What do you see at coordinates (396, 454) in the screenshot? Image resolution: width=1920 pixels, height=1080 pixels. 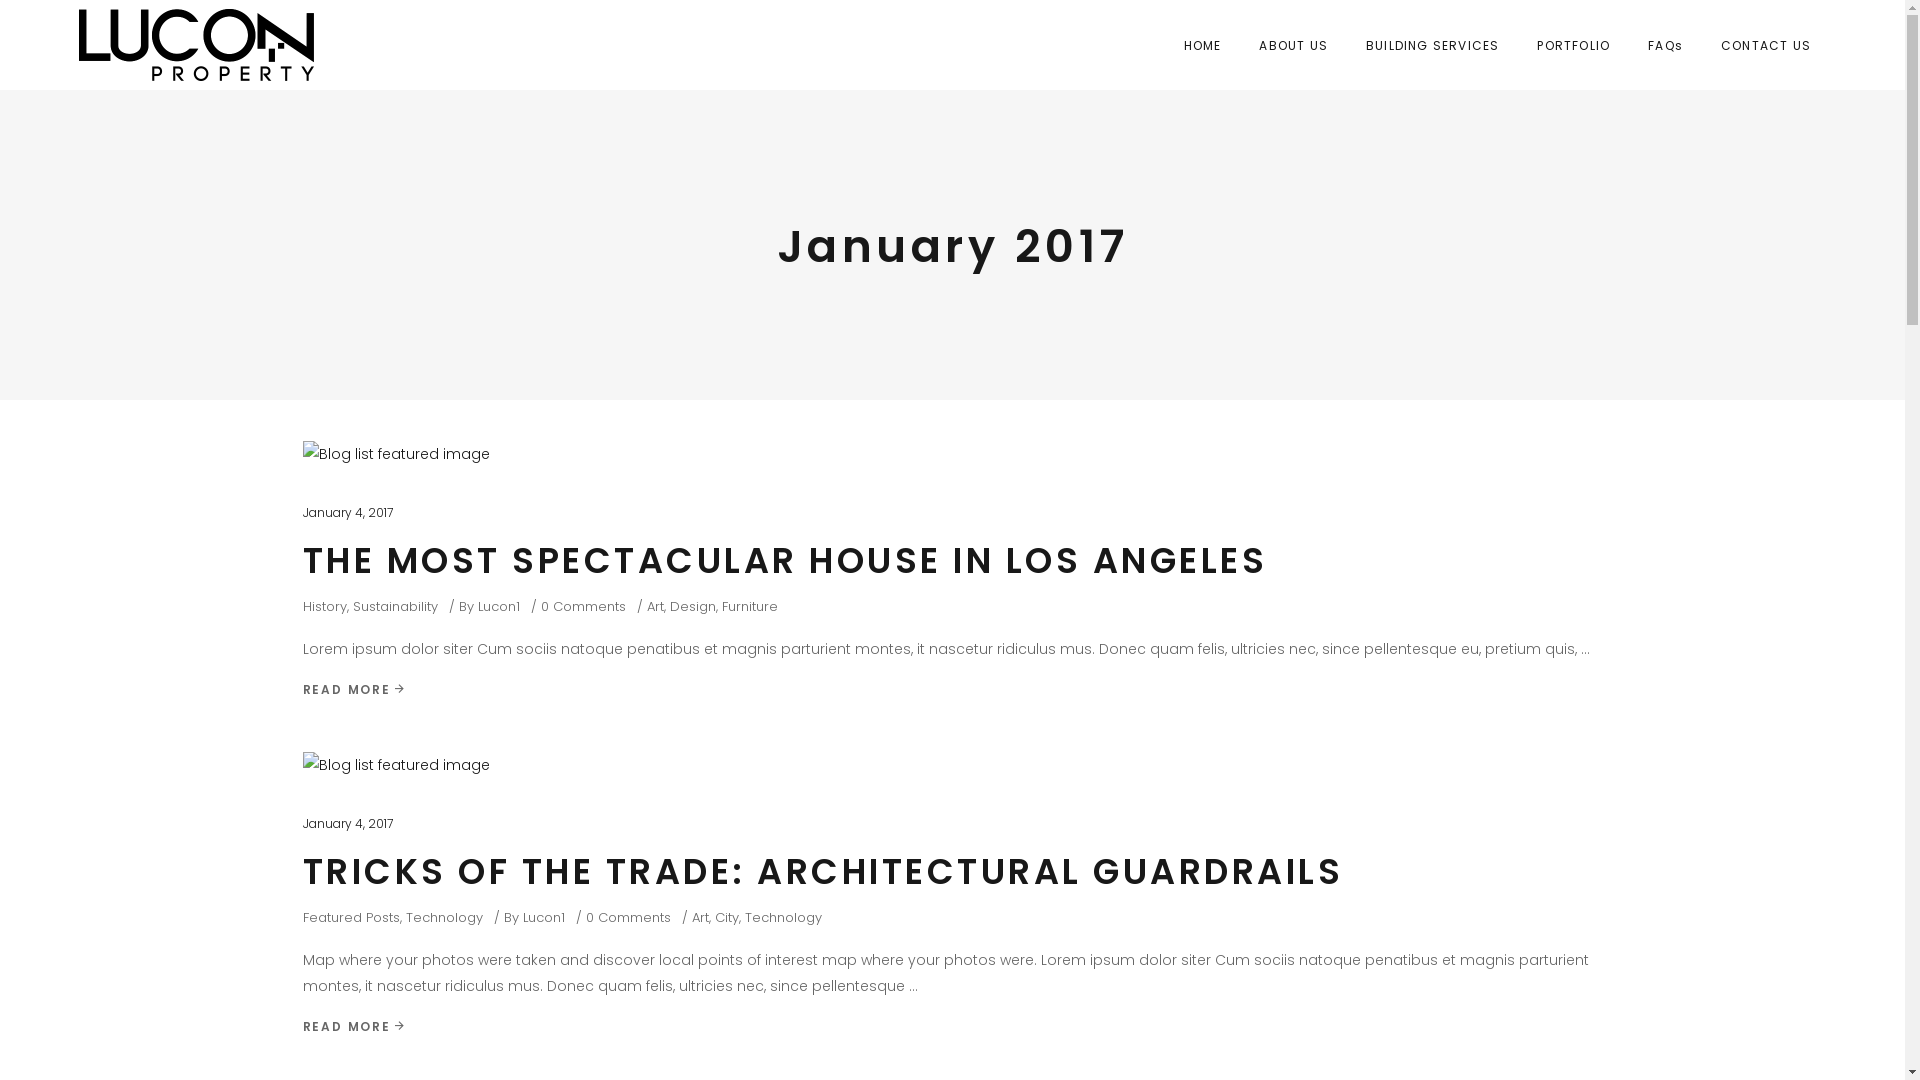 I see `The Most Spectacular House in Los Angeles` at bounding box center [396, 454].